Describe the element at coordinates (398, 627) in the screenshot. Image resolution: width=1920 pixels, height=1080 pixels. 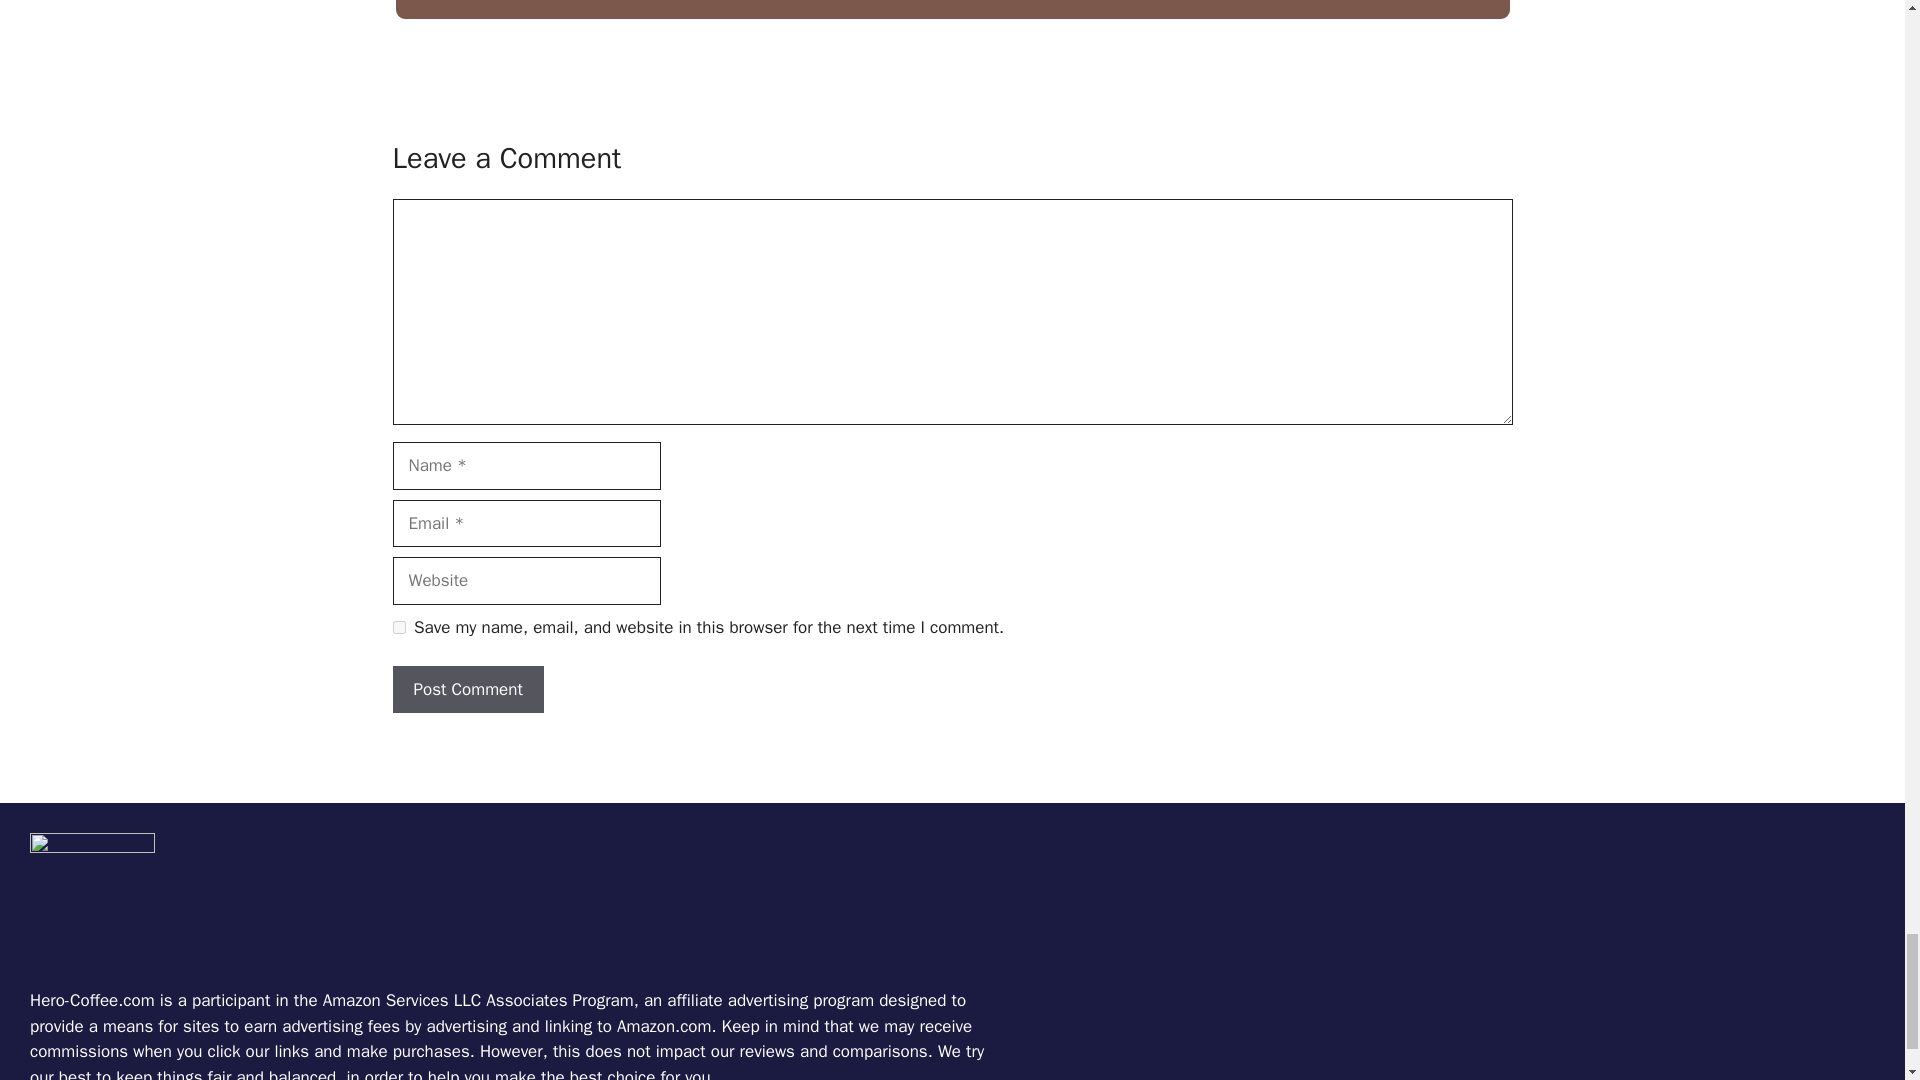
I see `yes` at that location.